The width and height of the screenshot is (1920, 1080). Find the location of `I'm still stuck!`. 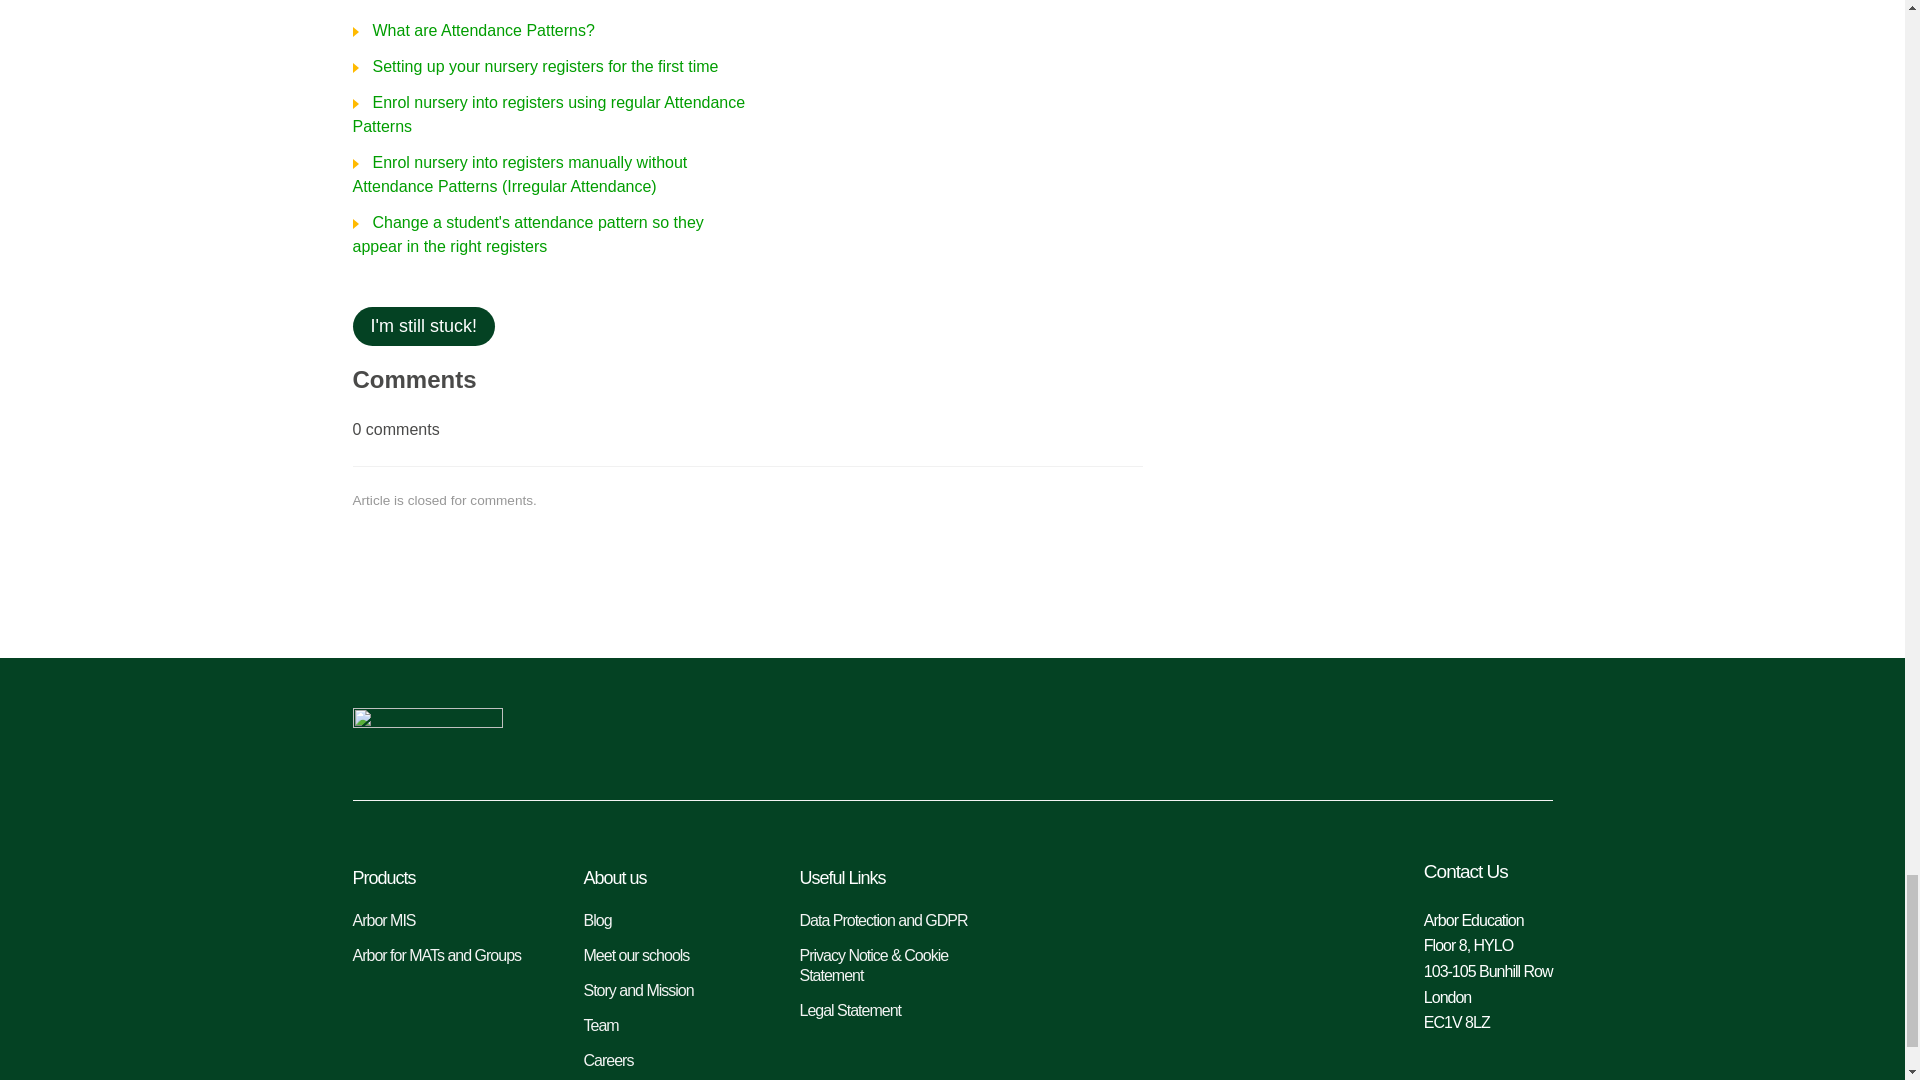

I'm still stuck! is located at coordinates (422, 326).